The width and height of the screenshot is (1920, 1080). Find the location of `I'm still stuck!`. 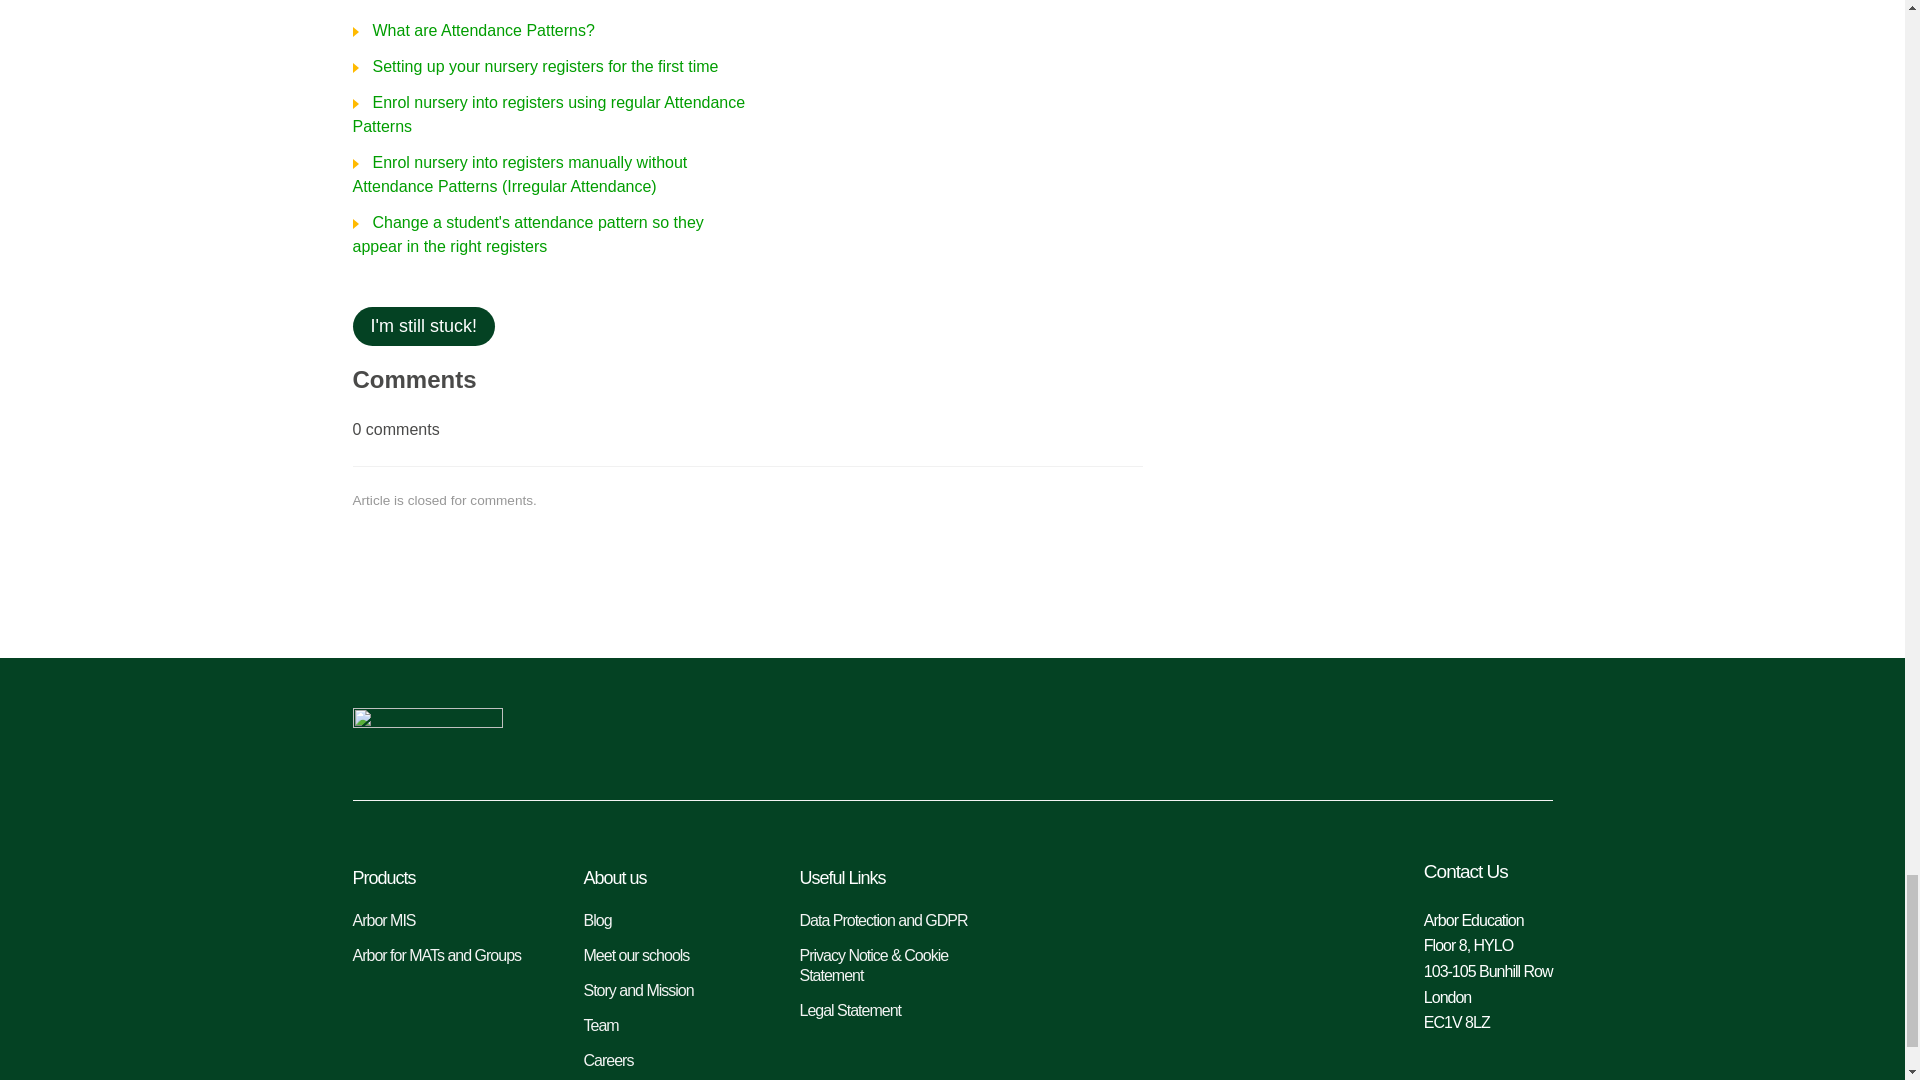

I'm still stuck! is located at coordinates (422, 326).